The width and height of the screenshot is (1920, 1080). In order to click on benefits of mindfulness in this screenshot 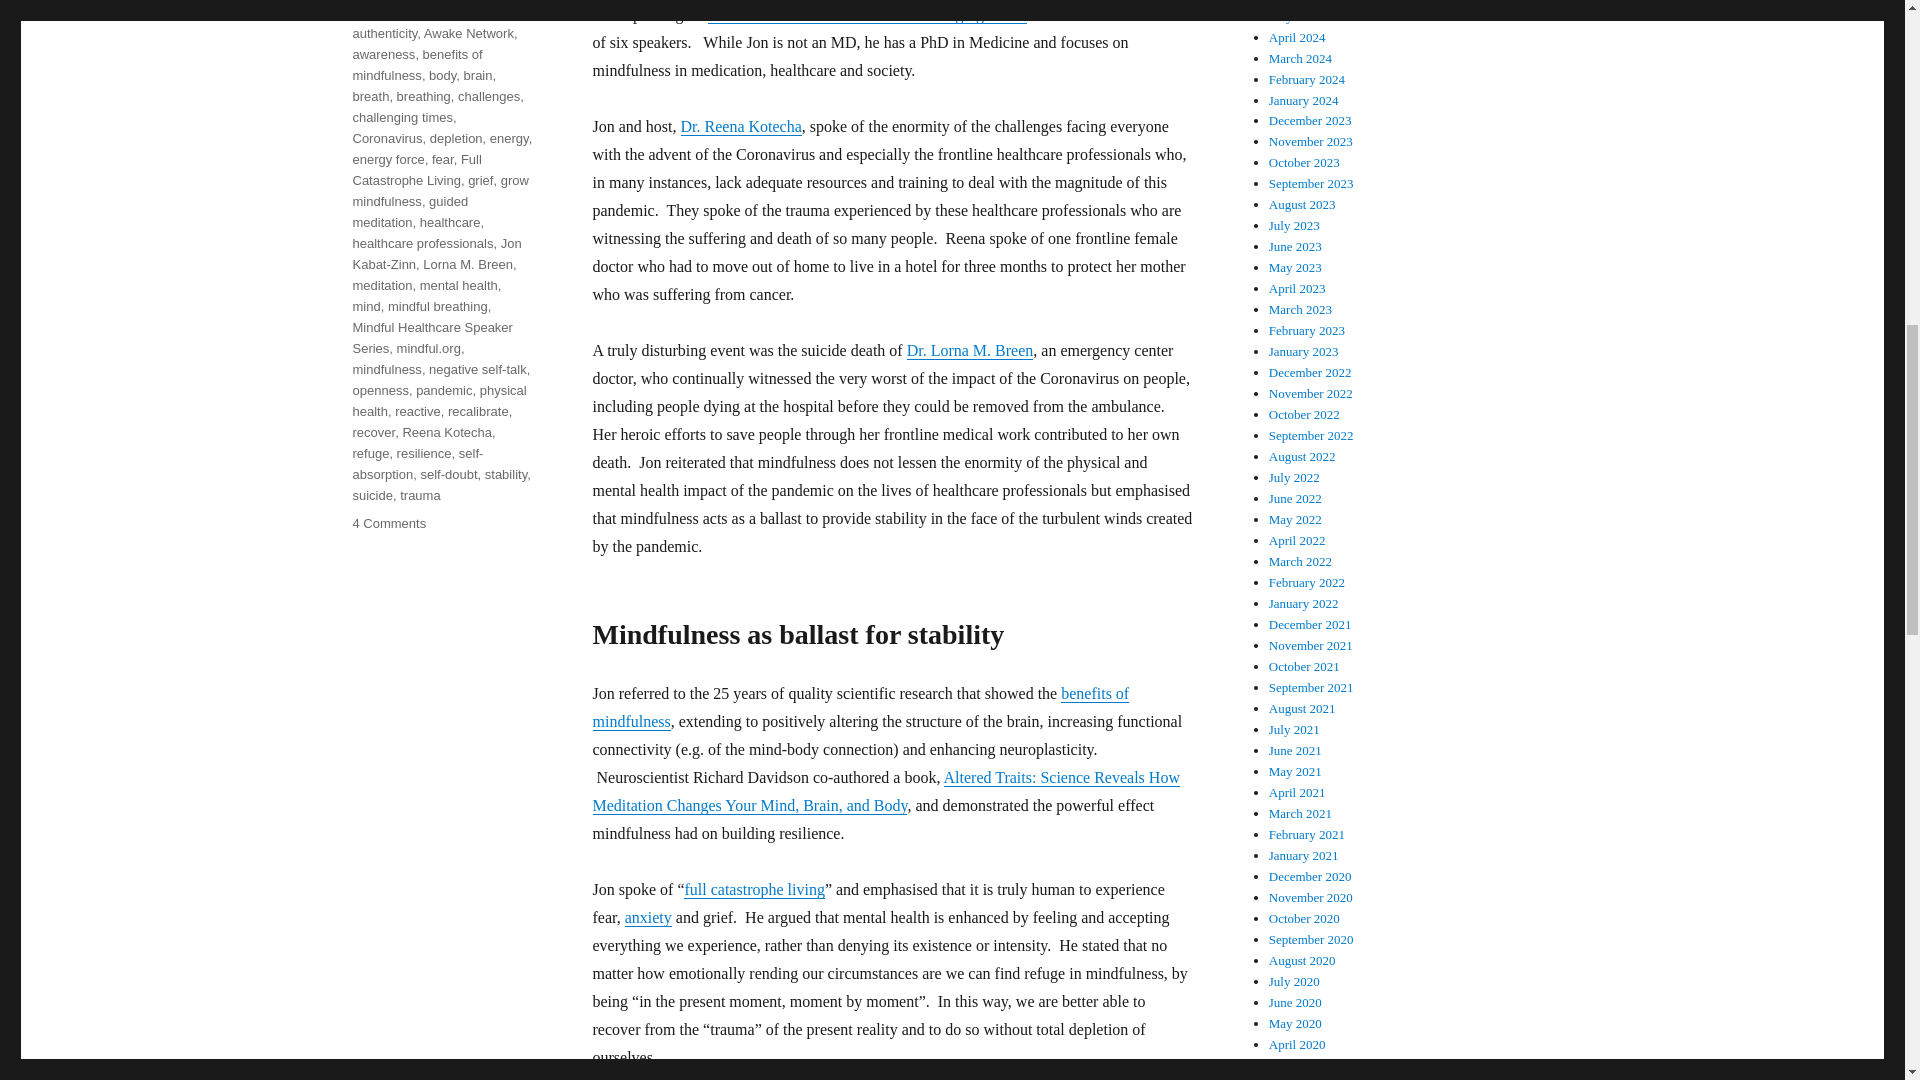, I will do `click(860, 707)`.